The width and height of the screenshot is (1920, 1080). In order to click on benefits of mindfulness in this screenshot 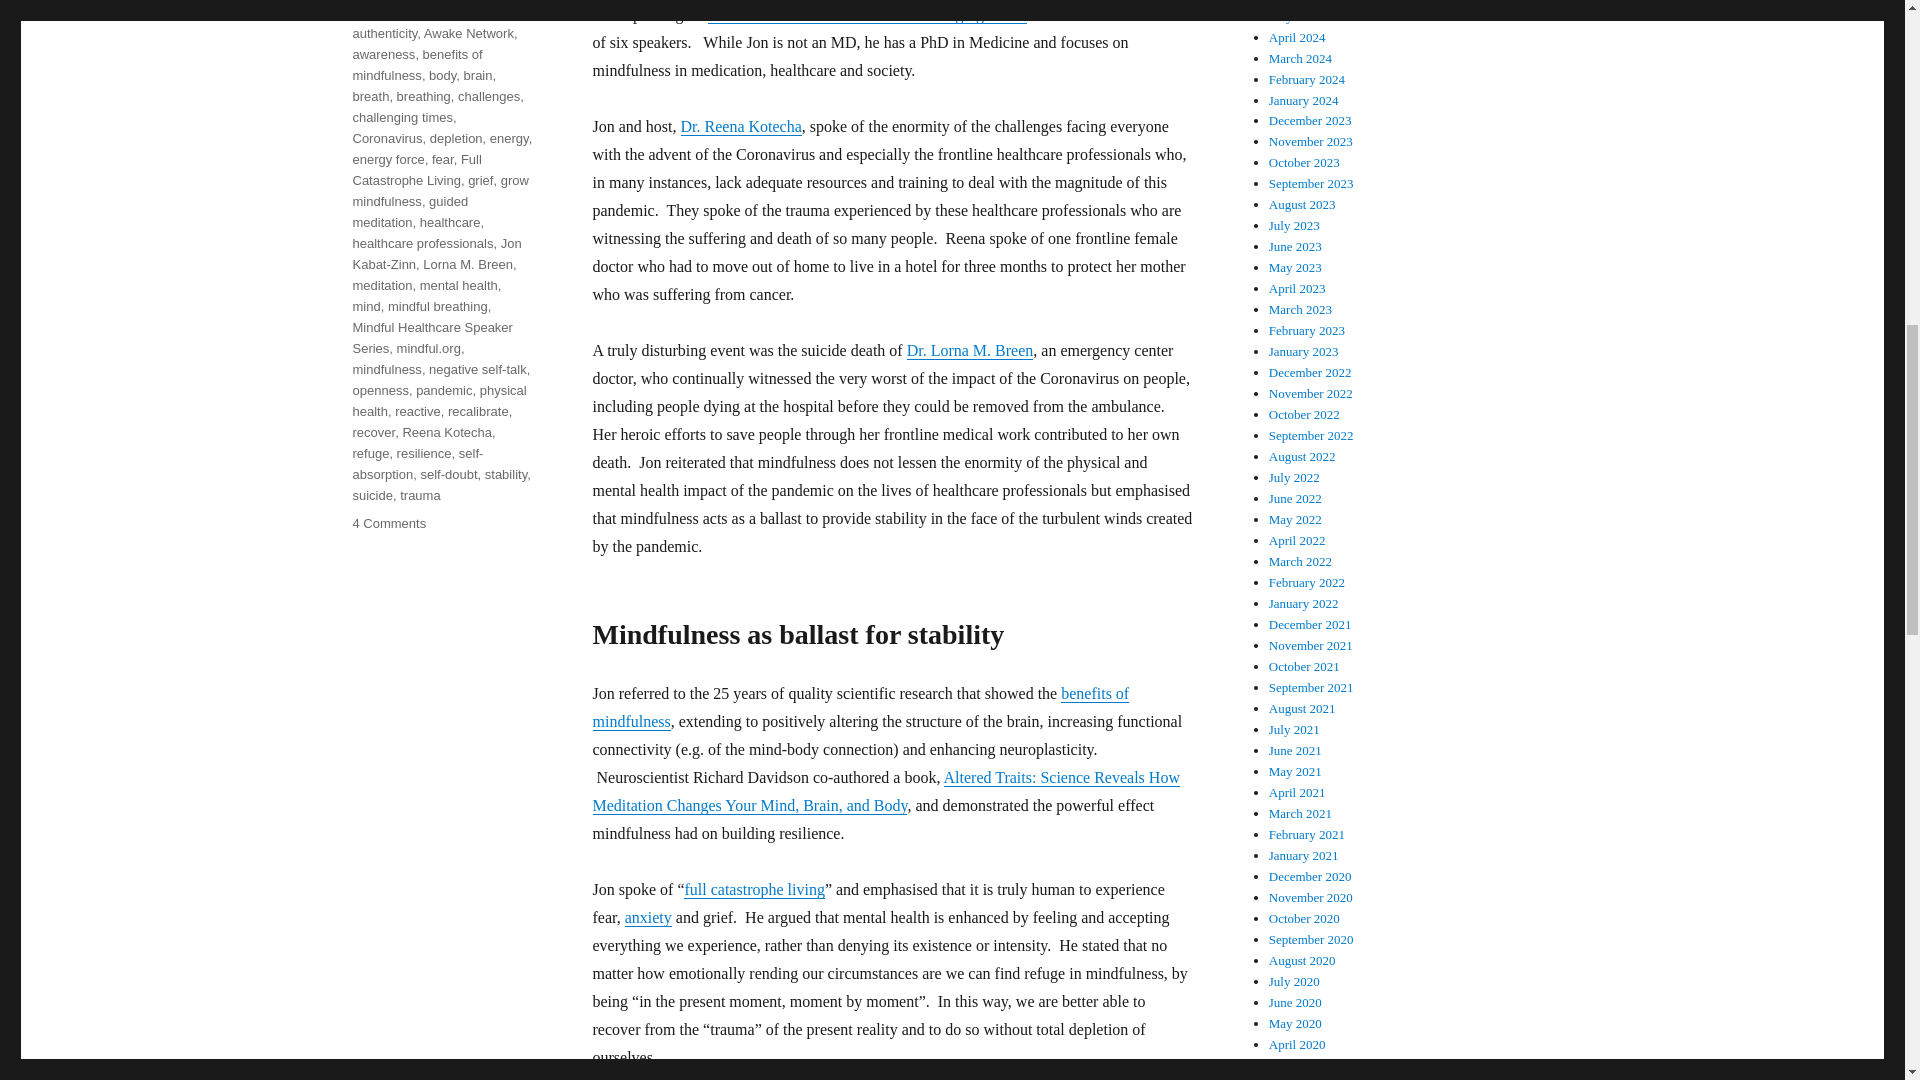, I will do `click(860, 707)`.